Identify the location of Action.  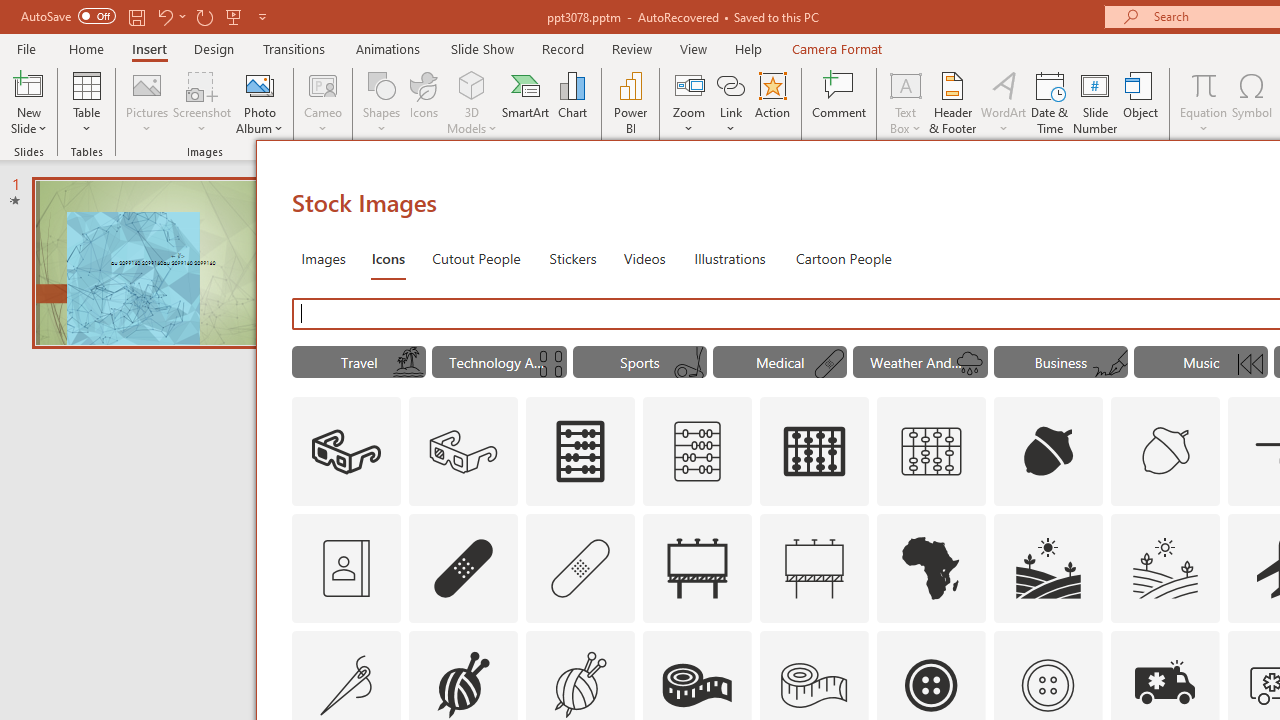
(772, 102).